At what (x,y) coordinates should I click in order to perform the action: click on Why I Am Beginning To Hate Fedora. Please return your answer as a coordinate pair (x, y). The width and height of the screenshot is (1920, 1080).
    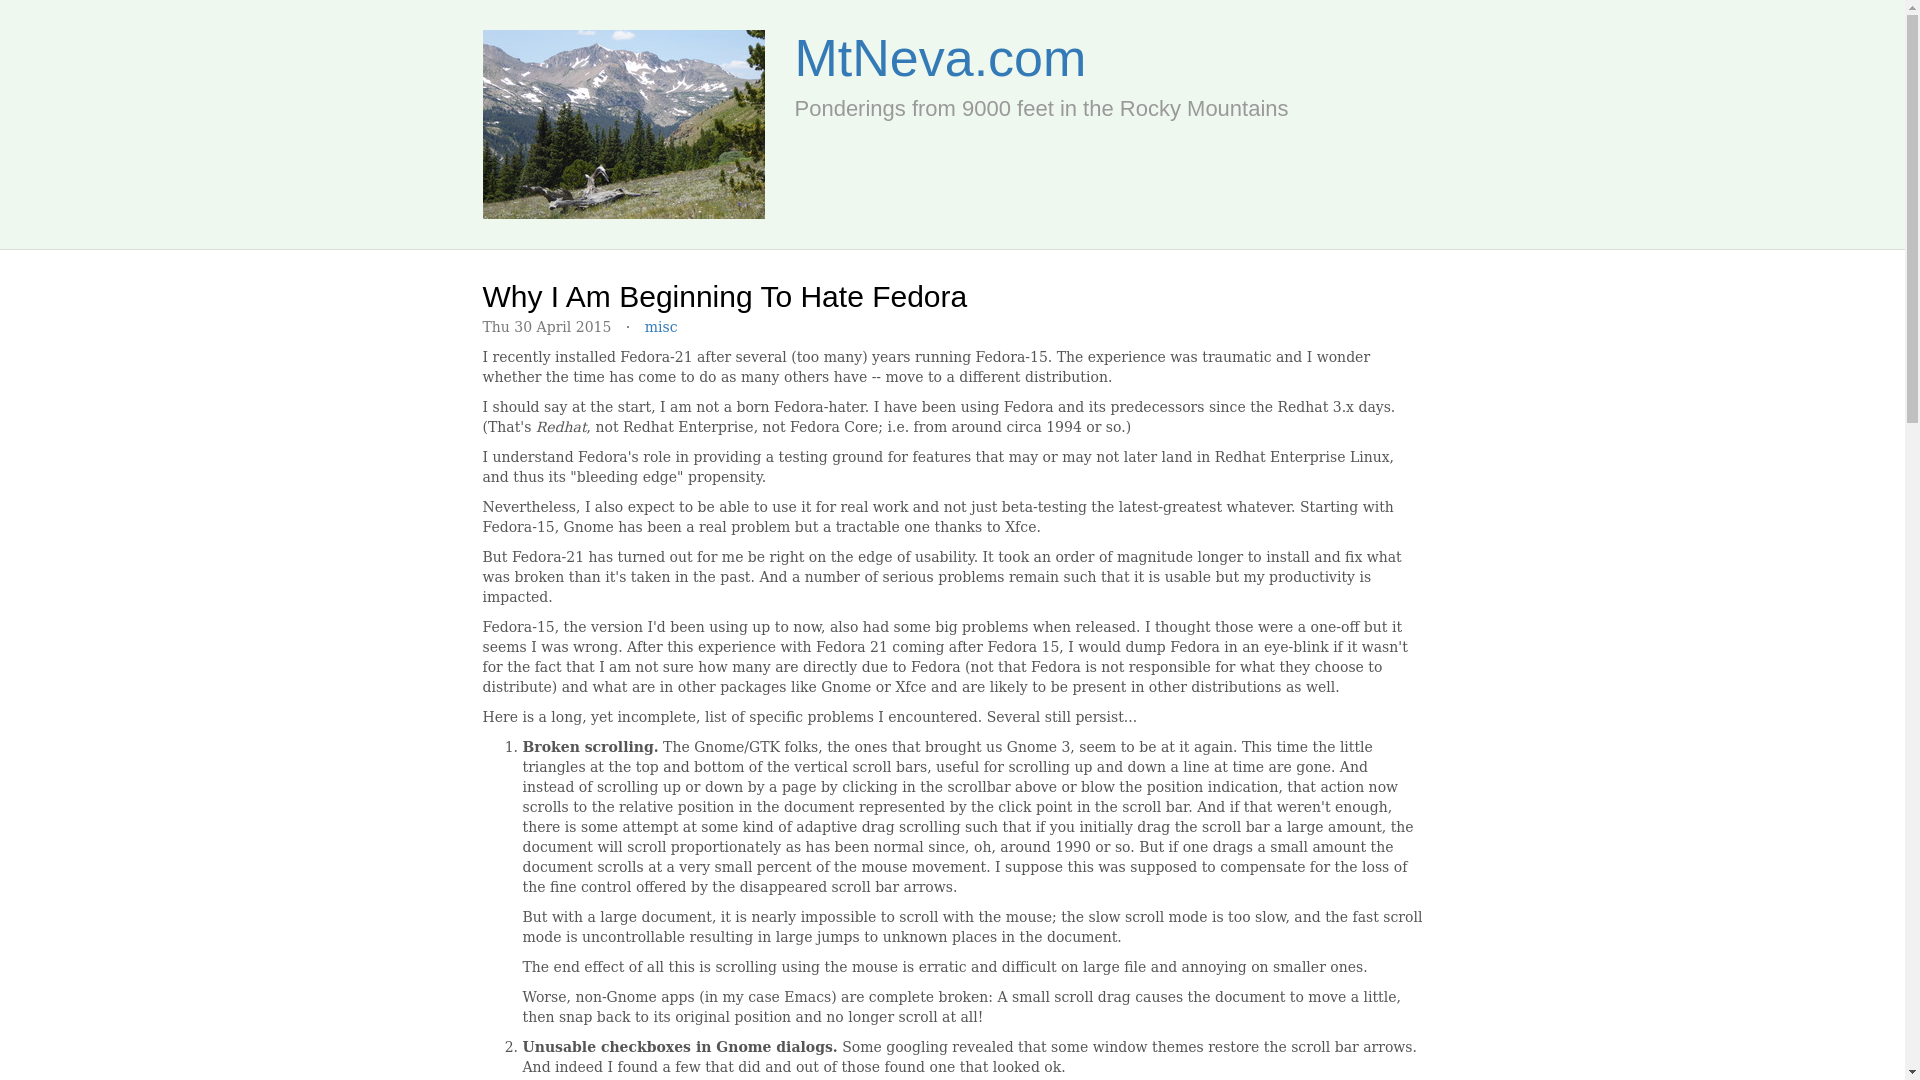
    Looking at the image, I should click on (724, 296).